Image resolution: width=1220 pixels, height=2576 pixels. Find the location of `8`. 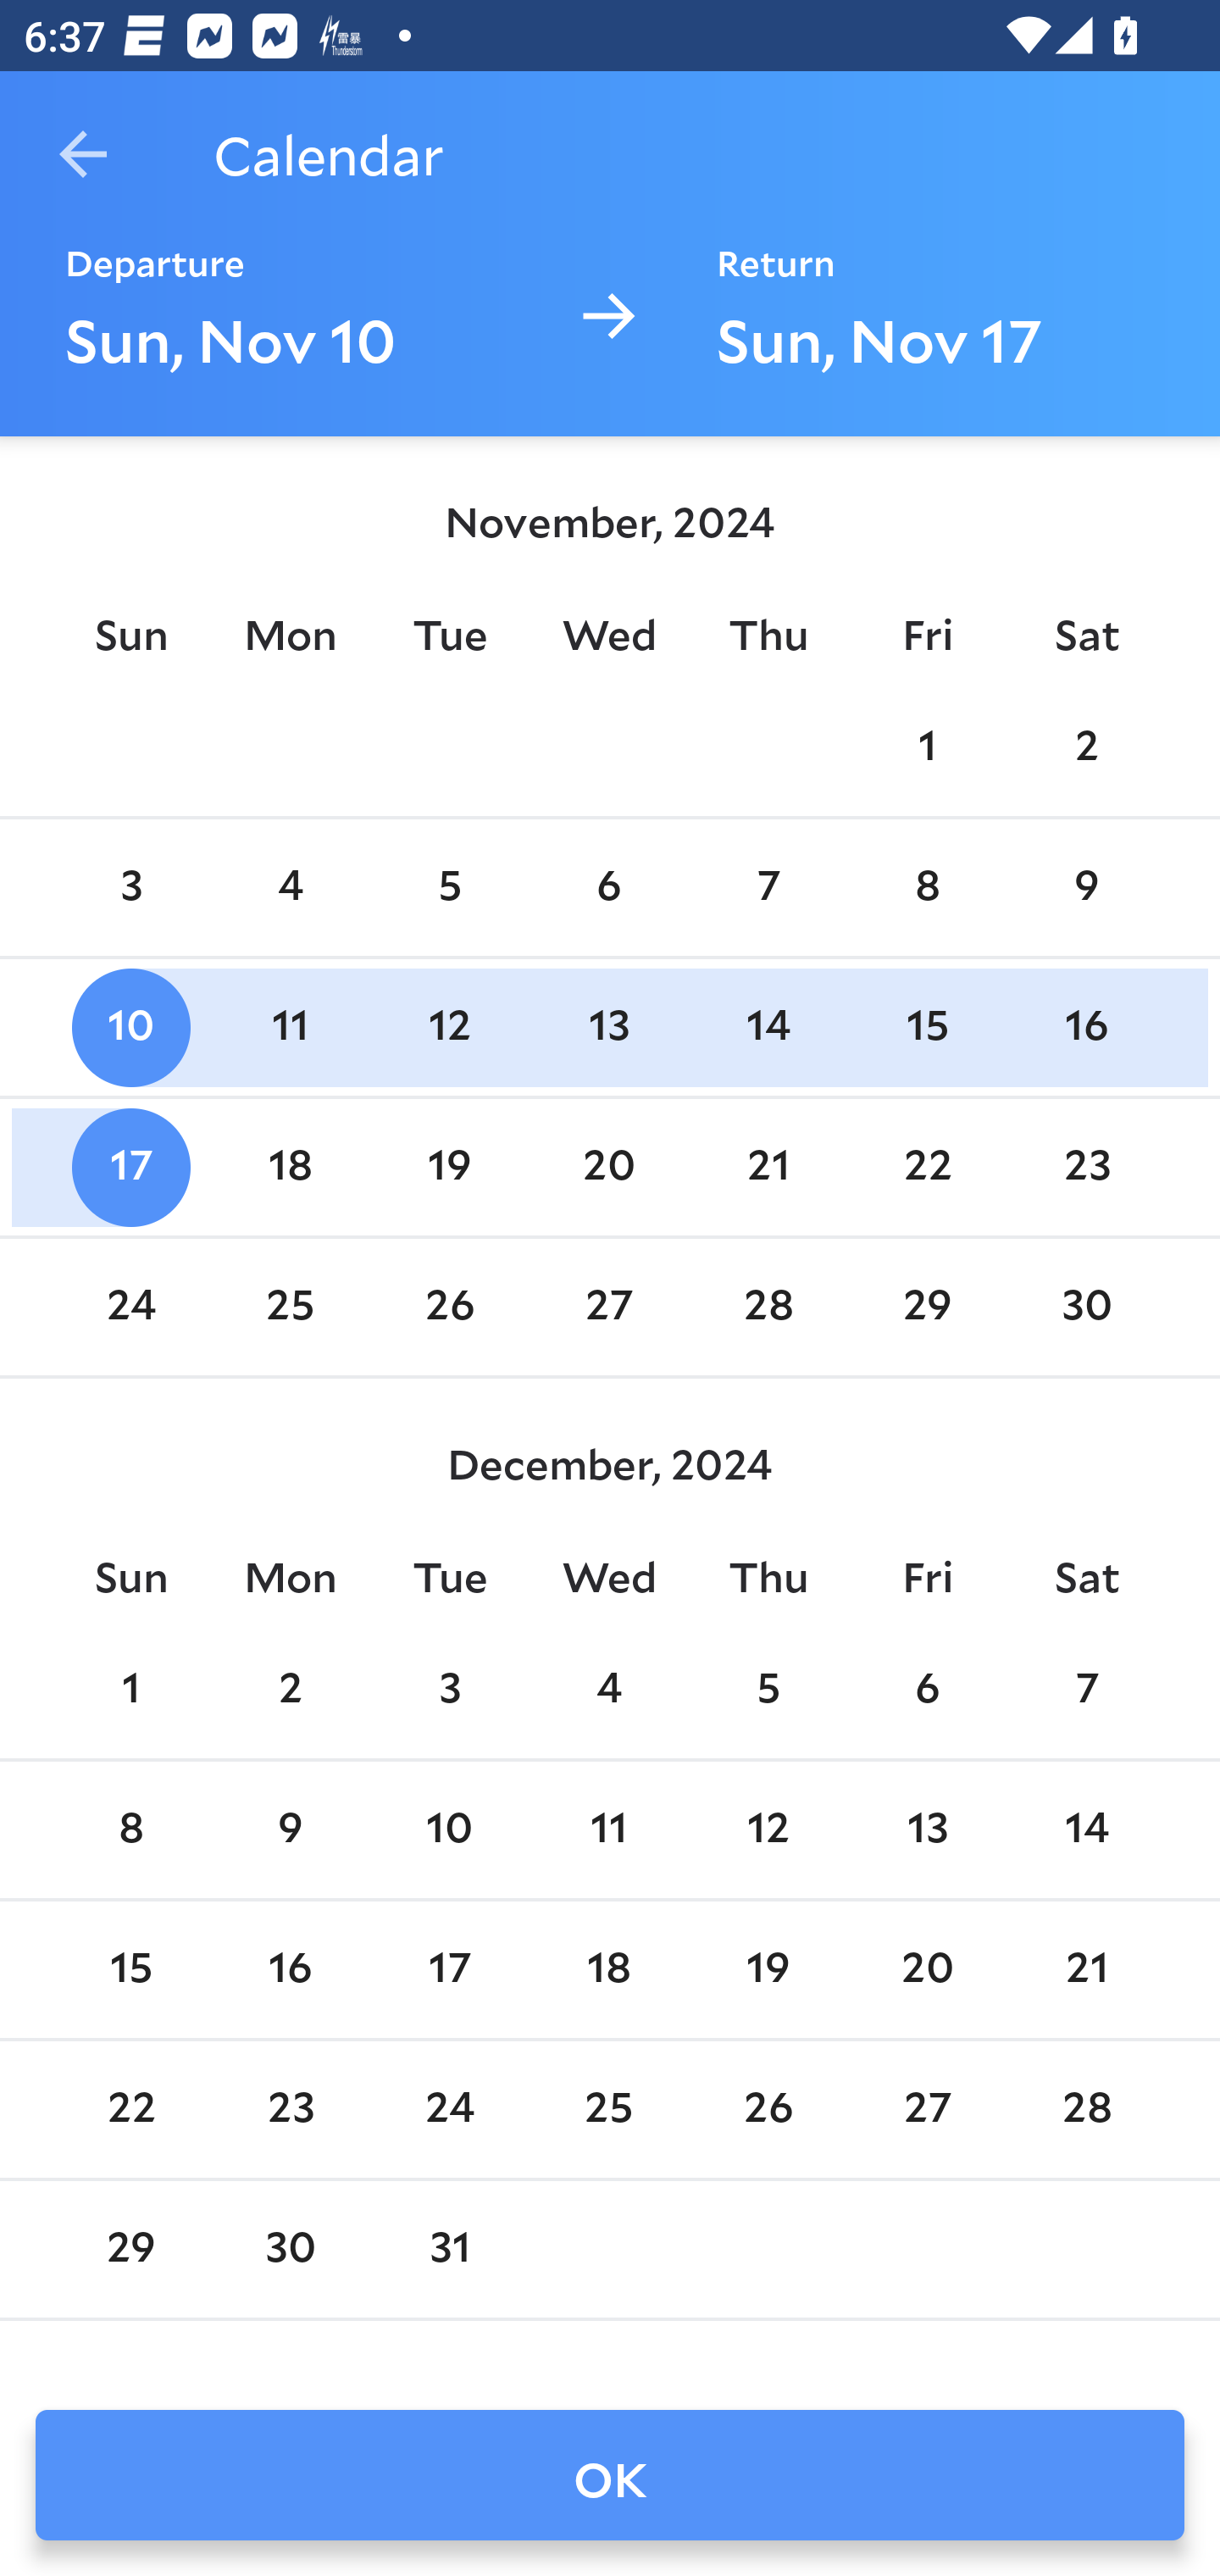

8 is located at coordinates (130, 1831).